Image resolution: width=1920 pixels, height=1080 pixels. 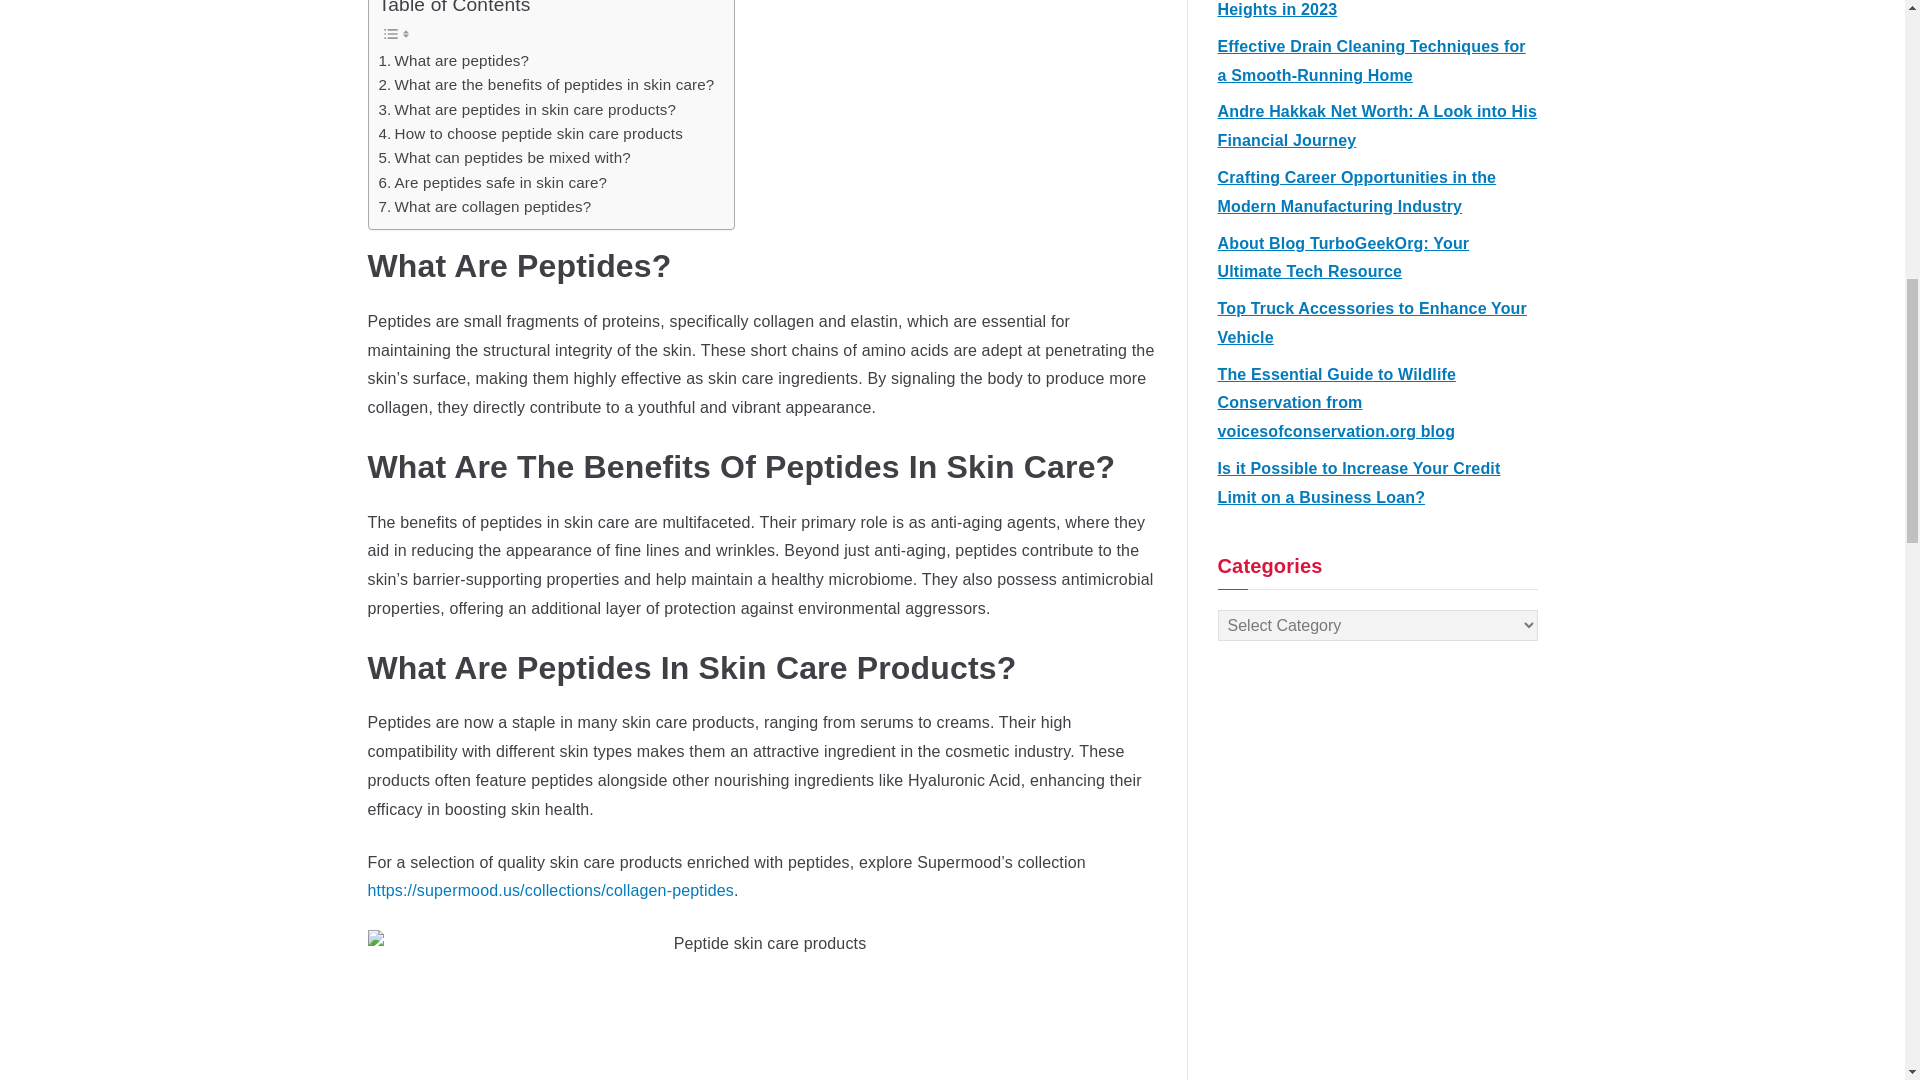 What do you see at coordinates (504, 157) in the screenshot?
I see `What can peptides be mixed with?` at bounding box center [504, 157].